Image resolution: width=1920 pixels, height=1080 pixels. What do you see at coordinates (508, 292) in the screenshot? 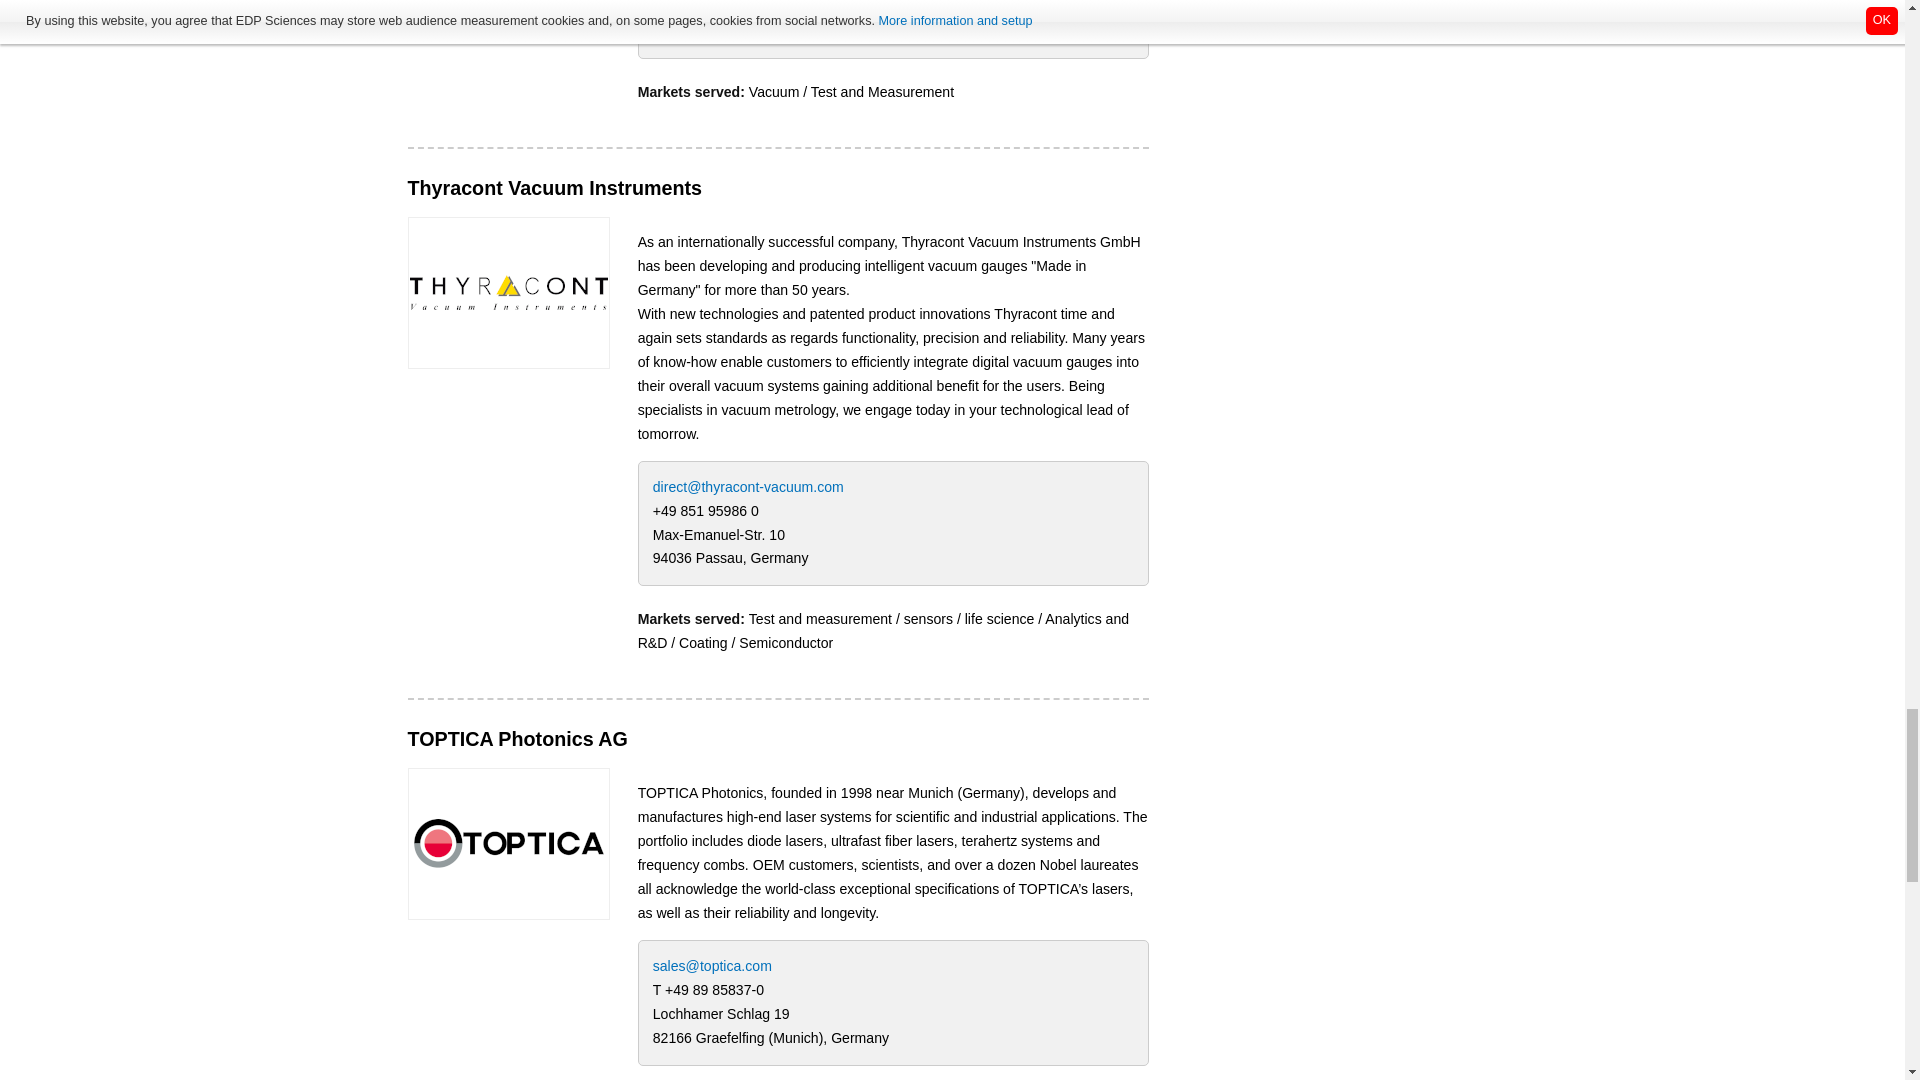
I see `Access the website` at bounding box center [508, 292].